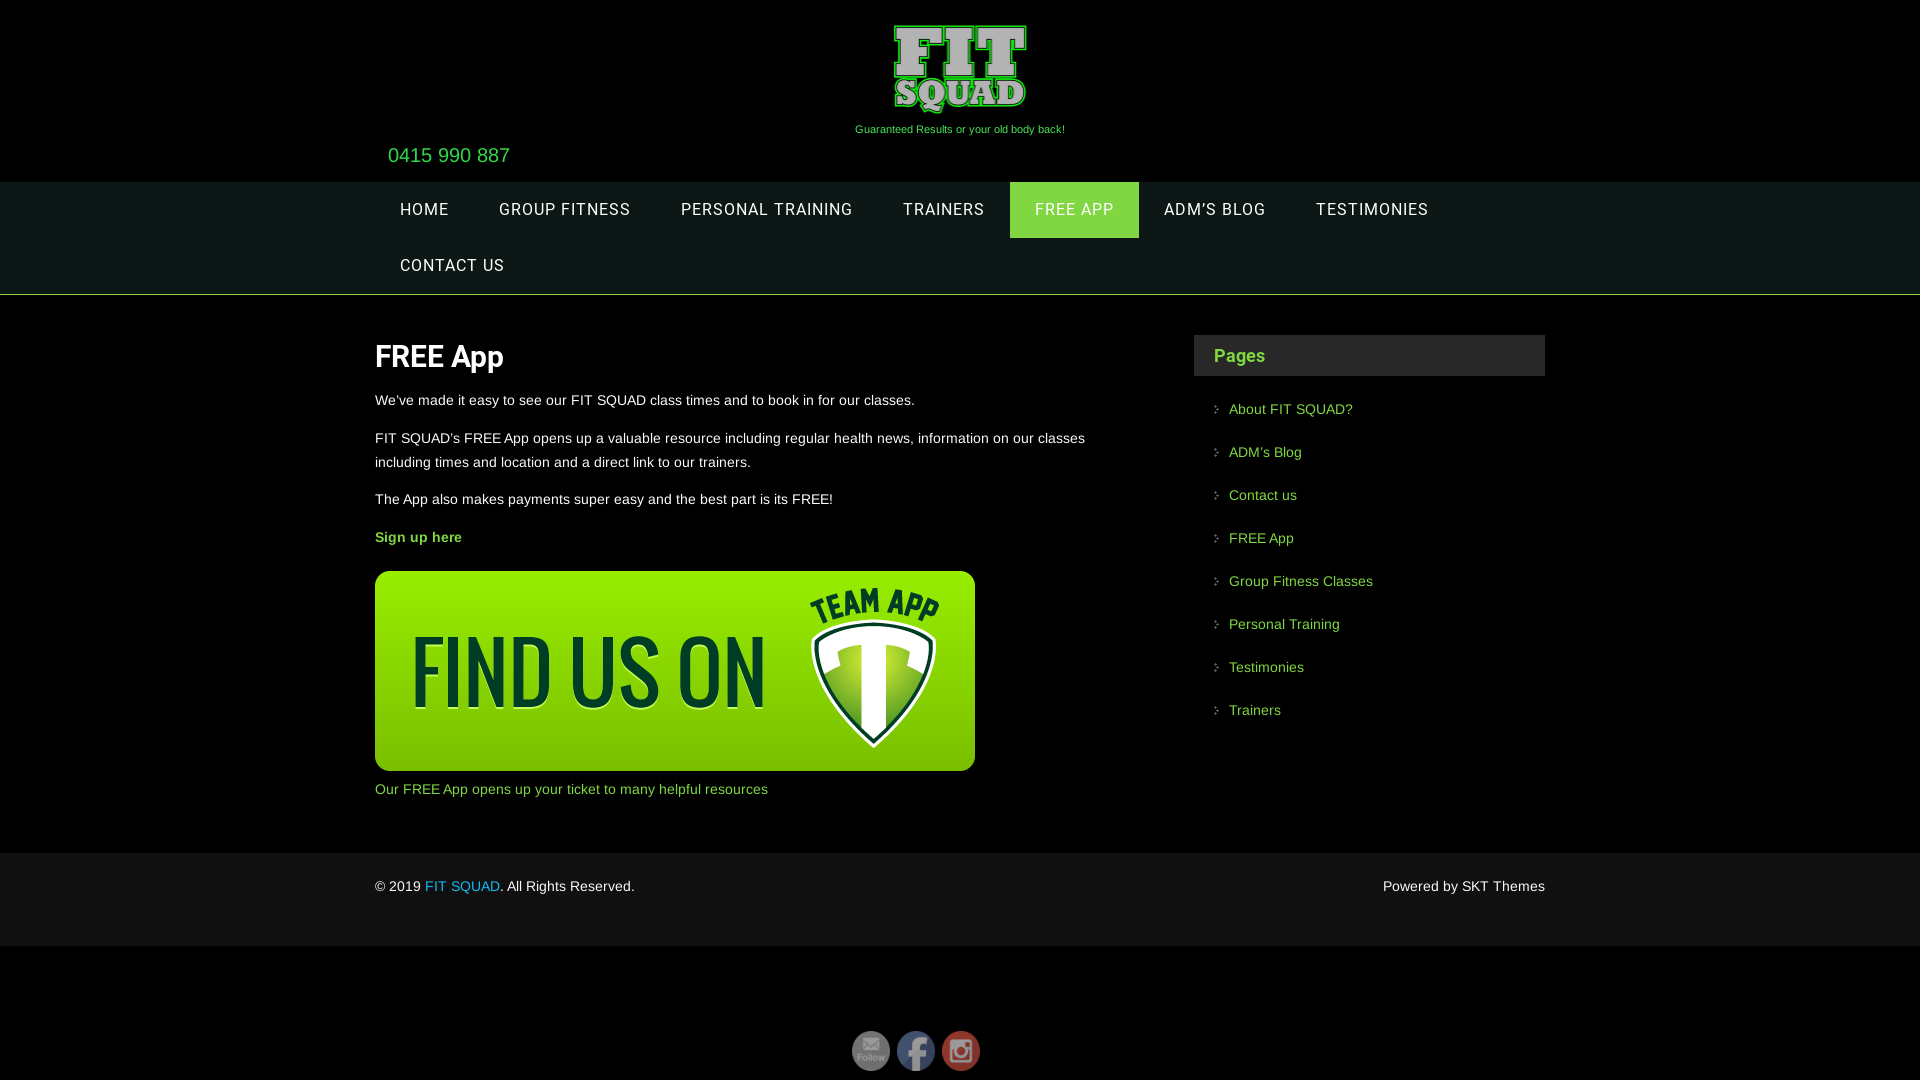 The width and height of the screenshot is (1920, 1080). I want to click on Group Fitness Classes, so click(1301, 588).